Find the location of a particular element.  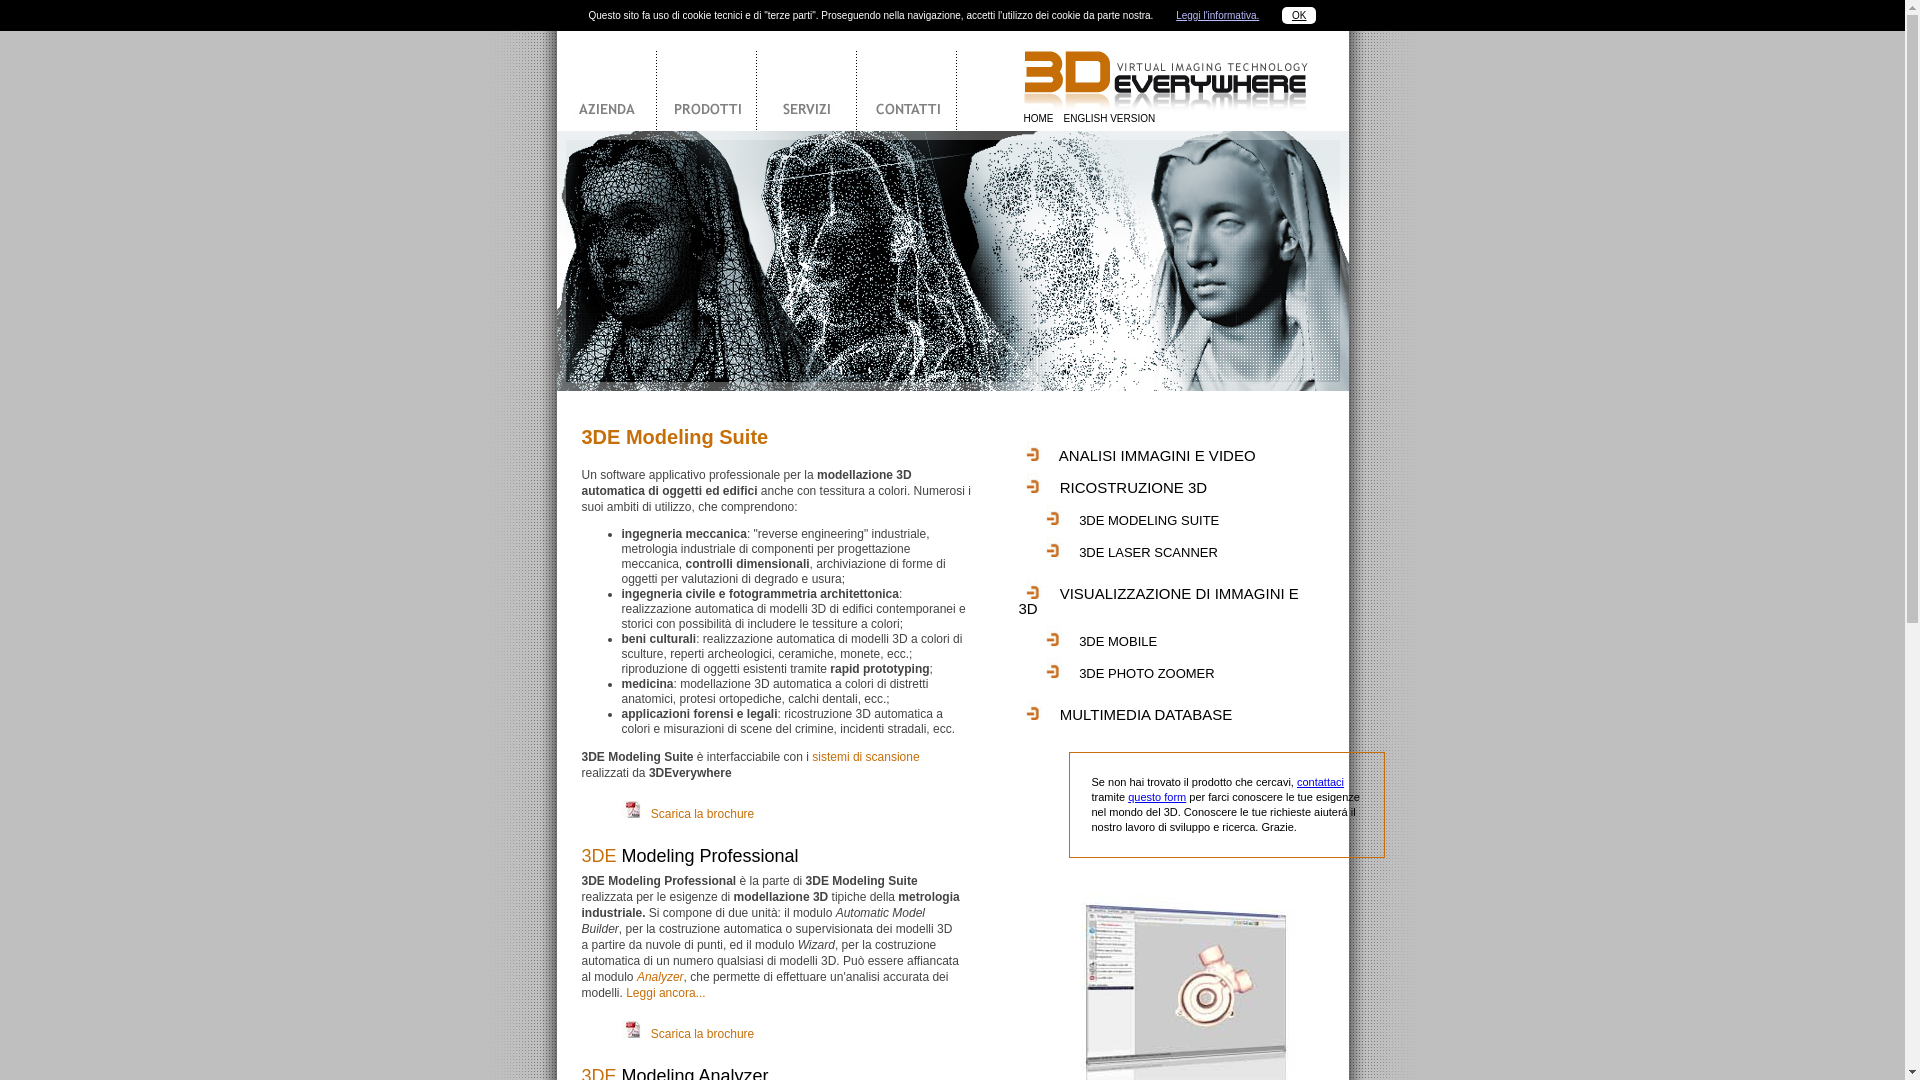

Prodotti is located at coordinates (706, 81).